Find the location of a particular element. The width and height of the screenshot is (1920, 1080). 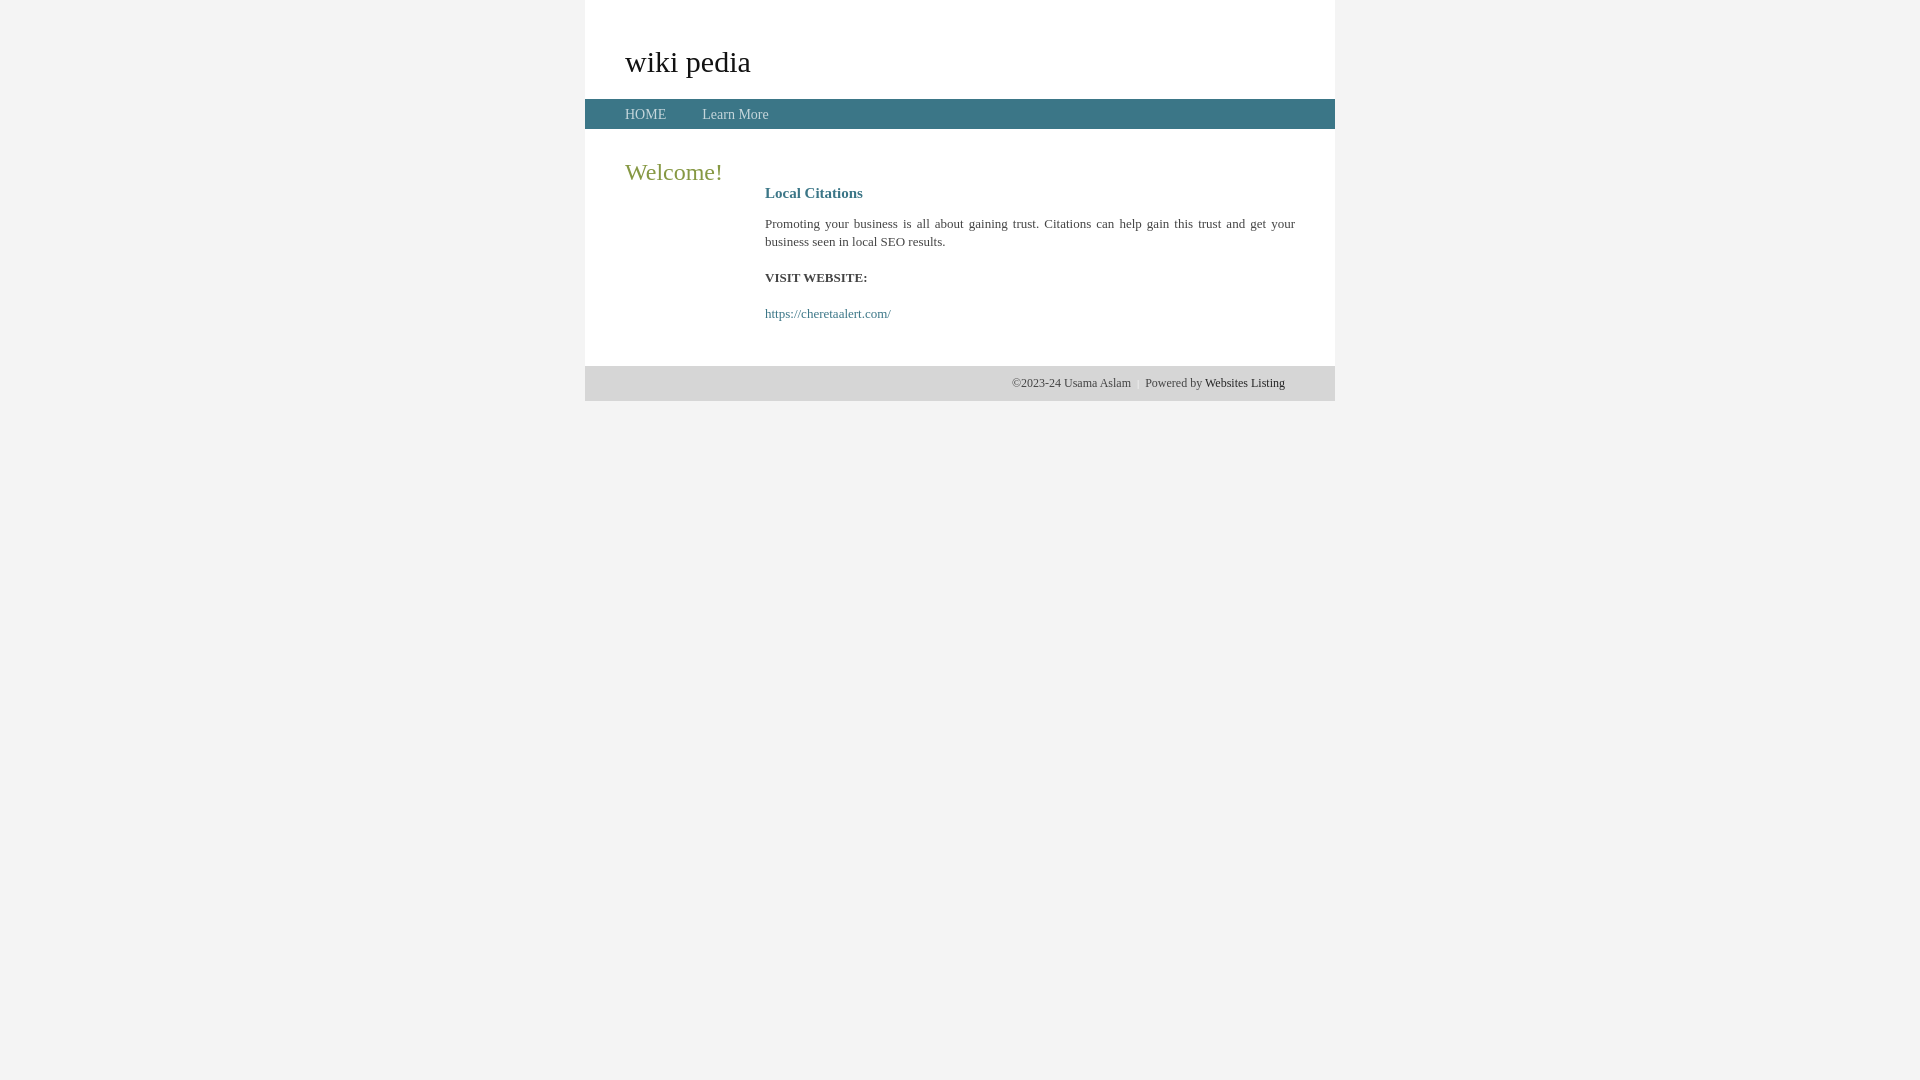

Learn More is located at coordinates (735, 114).